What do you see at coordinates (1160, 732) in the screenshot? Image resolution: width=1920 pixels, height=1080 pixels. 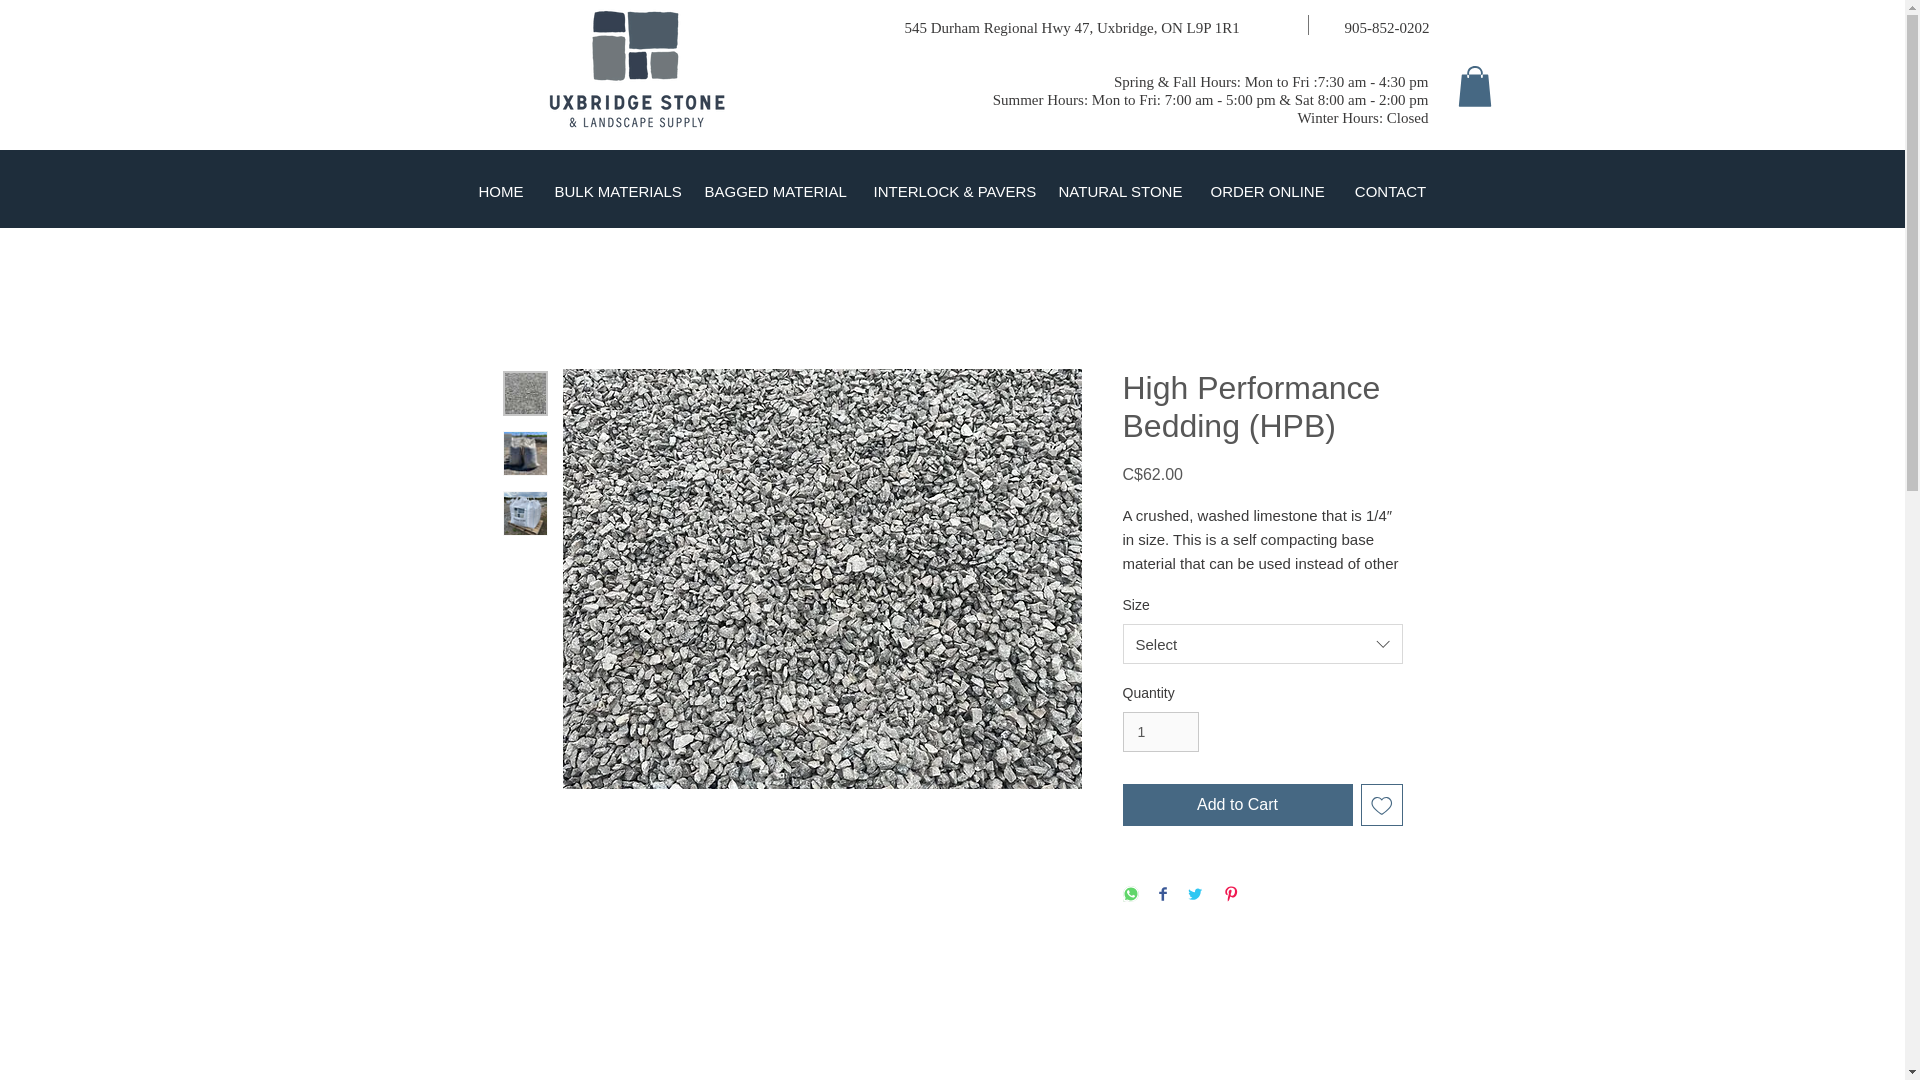 I see `1` at bounding box center [1160, 732].